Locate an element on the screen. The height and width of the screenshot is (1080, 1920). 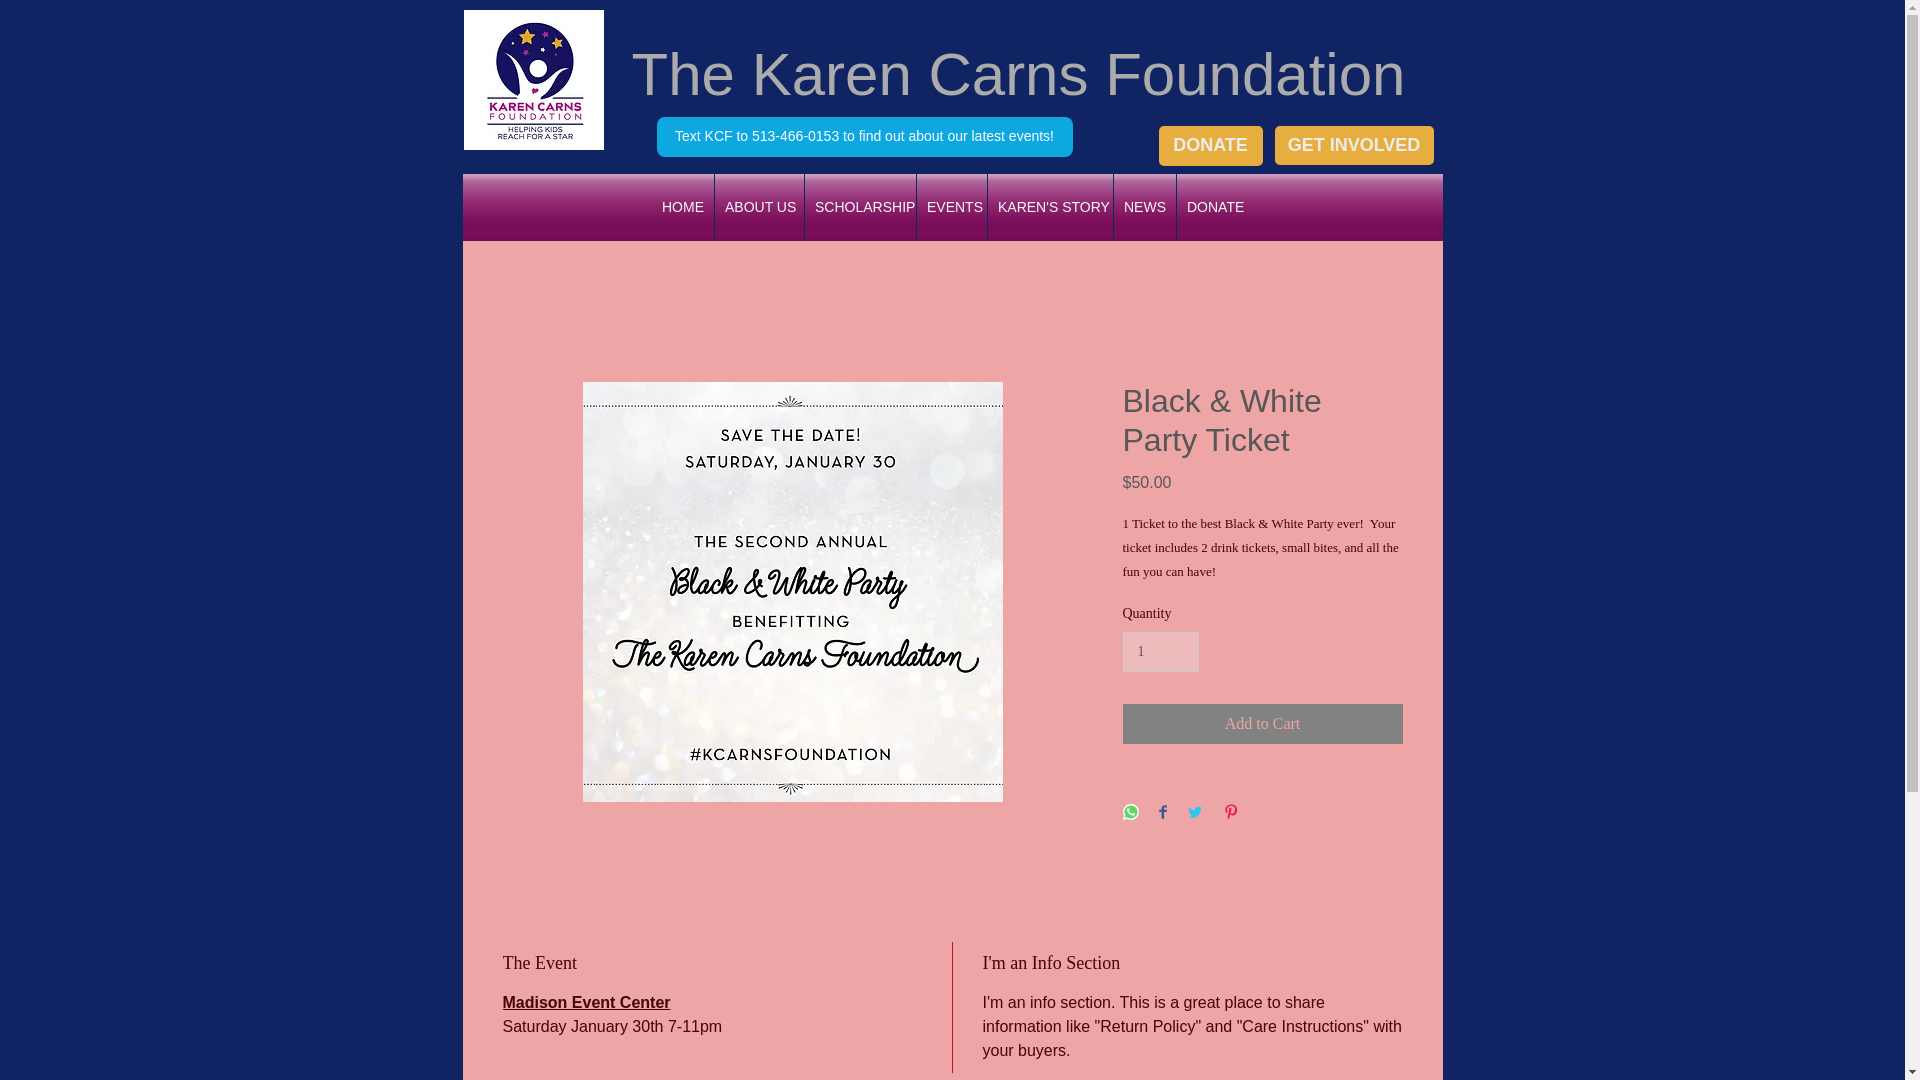
EVENTS is located at coordinates (952, 206).